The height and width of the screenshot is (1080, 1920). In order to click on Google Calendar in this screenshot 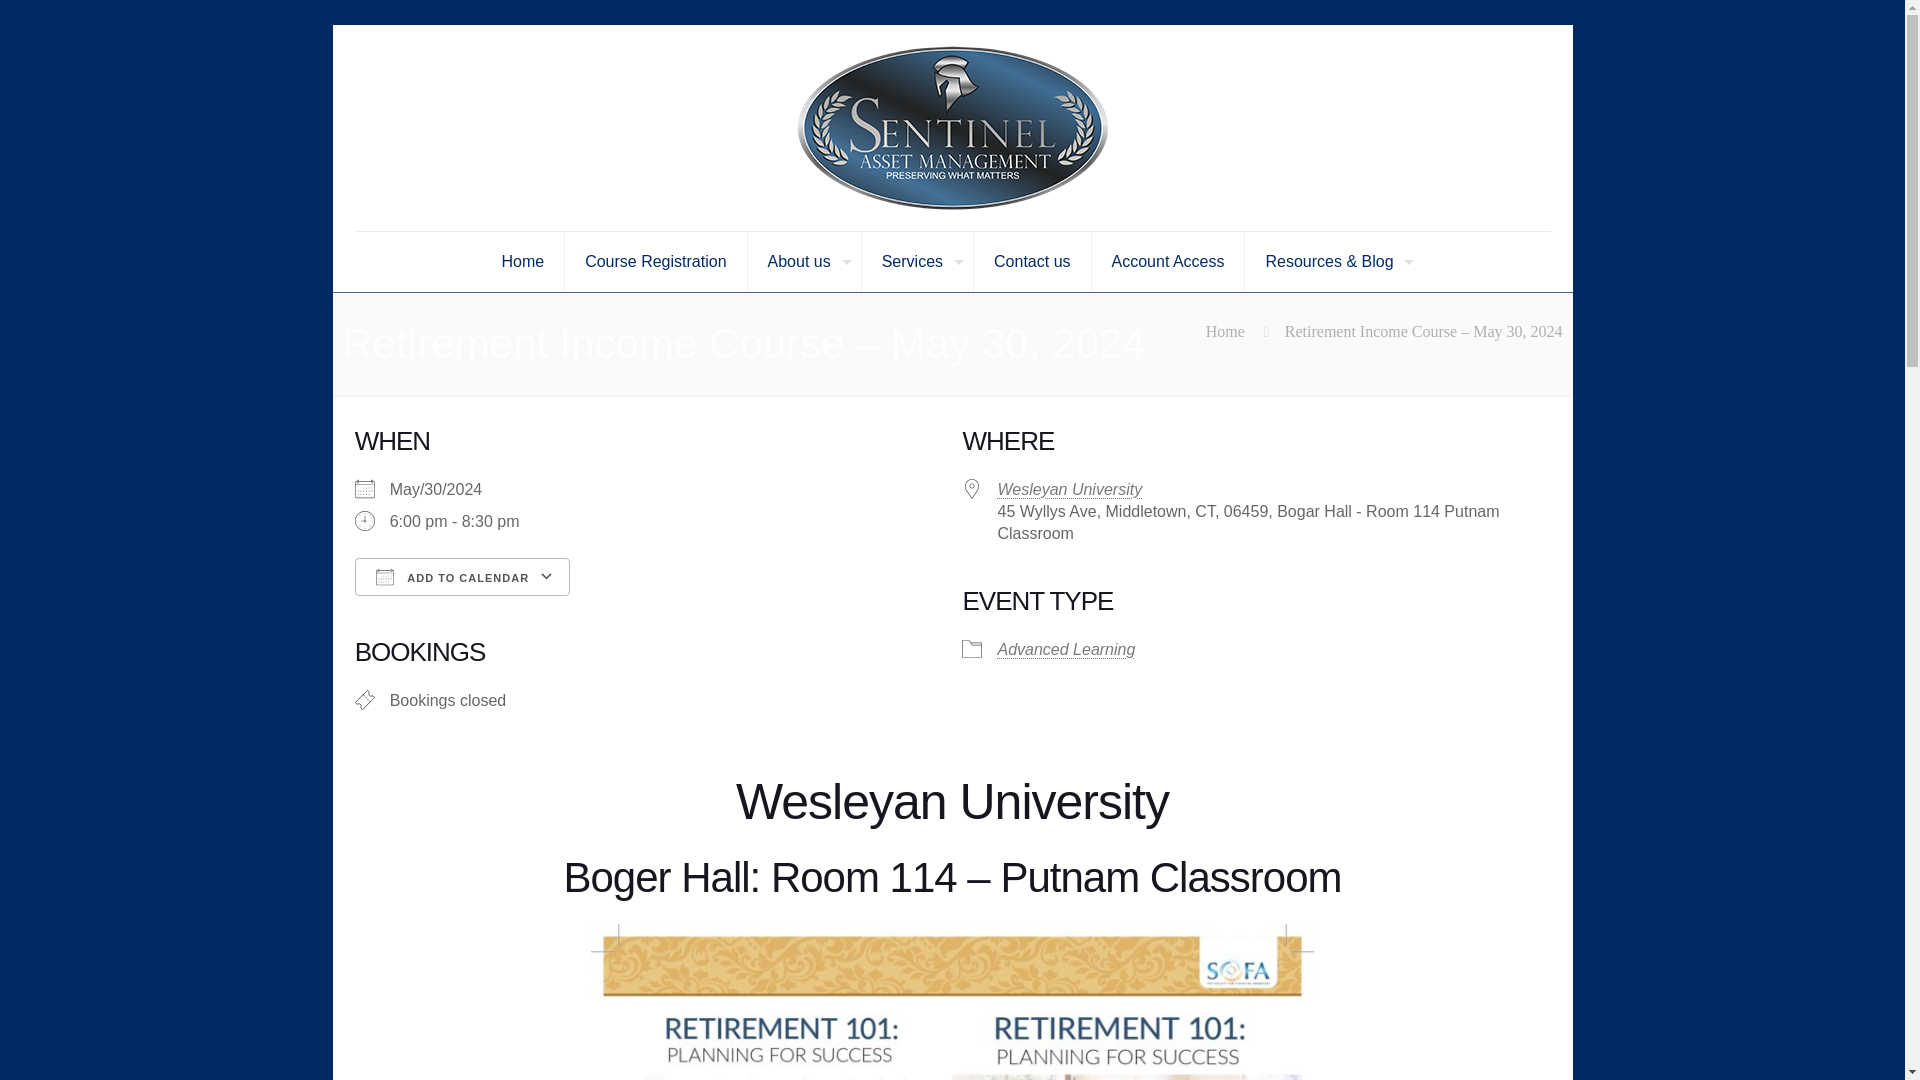, I will do `click(649, 612)`.